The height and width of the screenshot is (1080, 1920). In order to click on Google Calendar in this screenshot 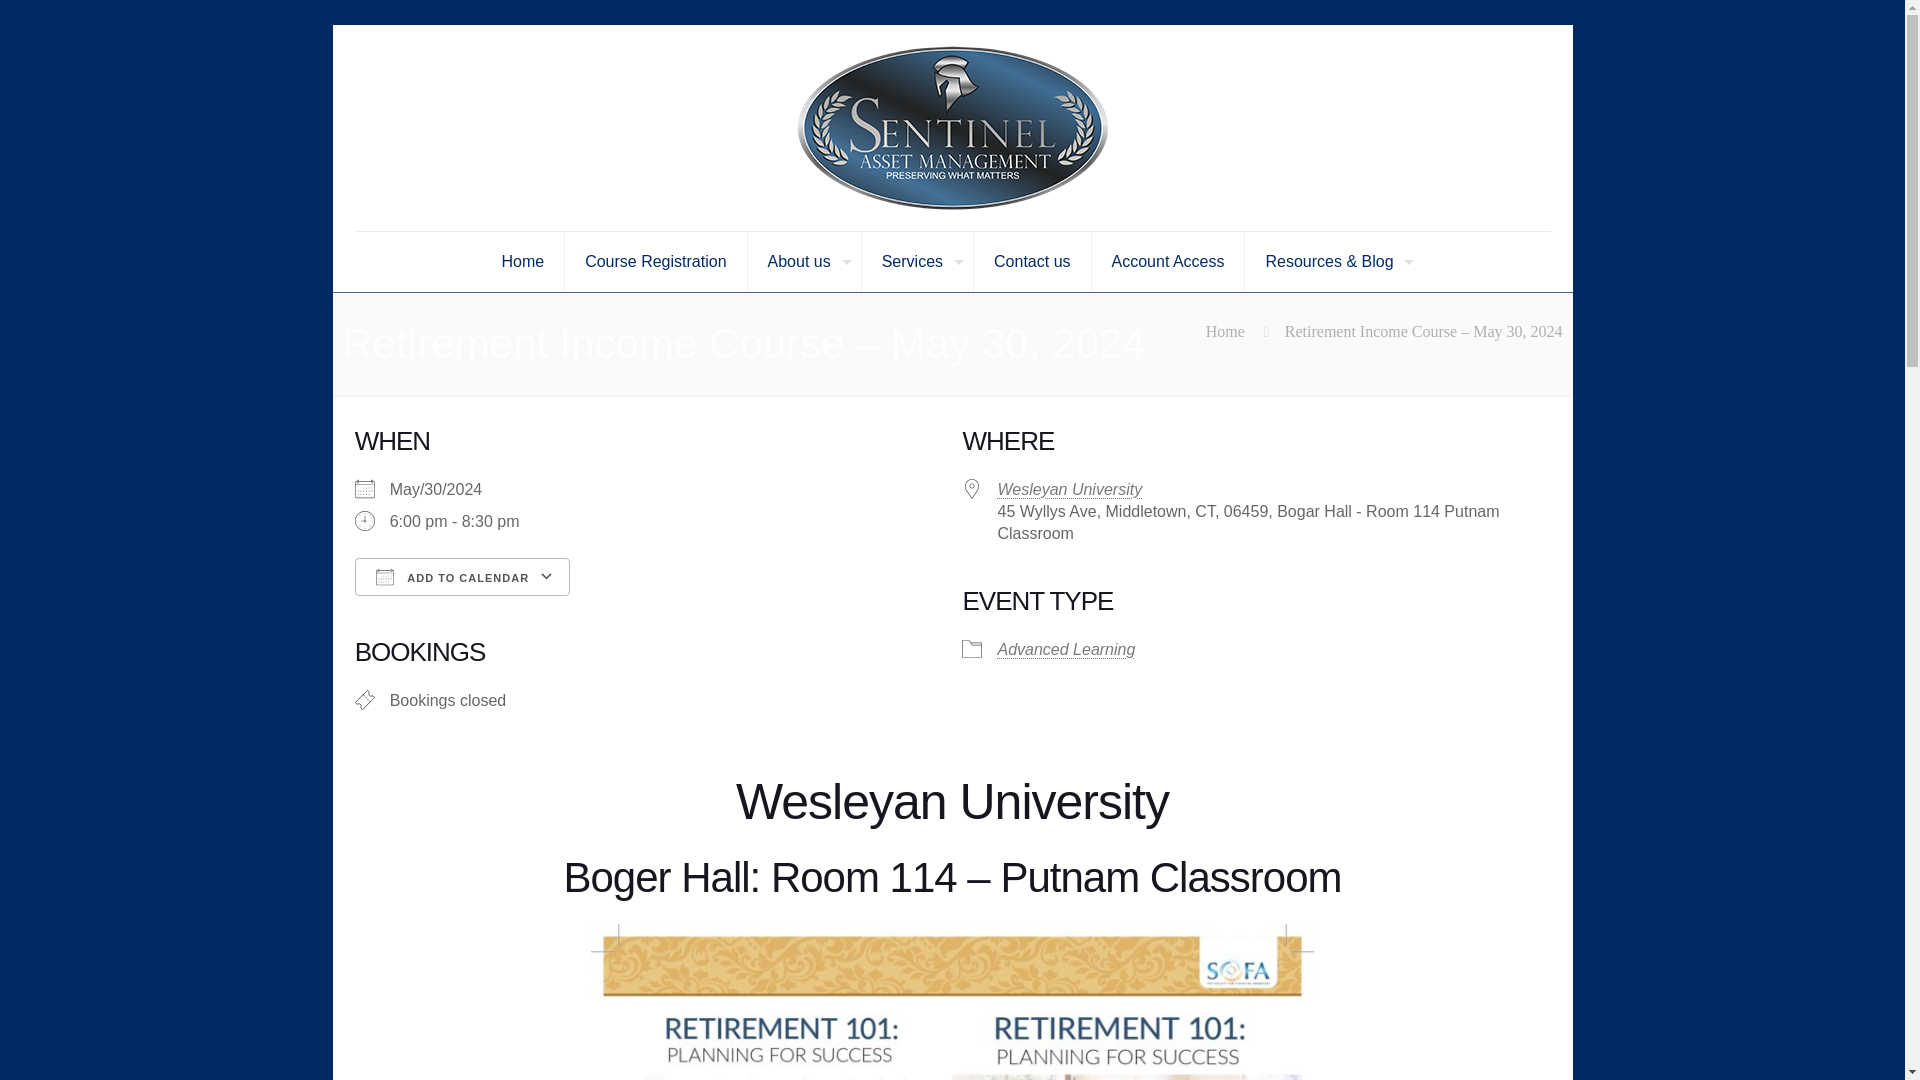, I will do `click(649, 612)`.